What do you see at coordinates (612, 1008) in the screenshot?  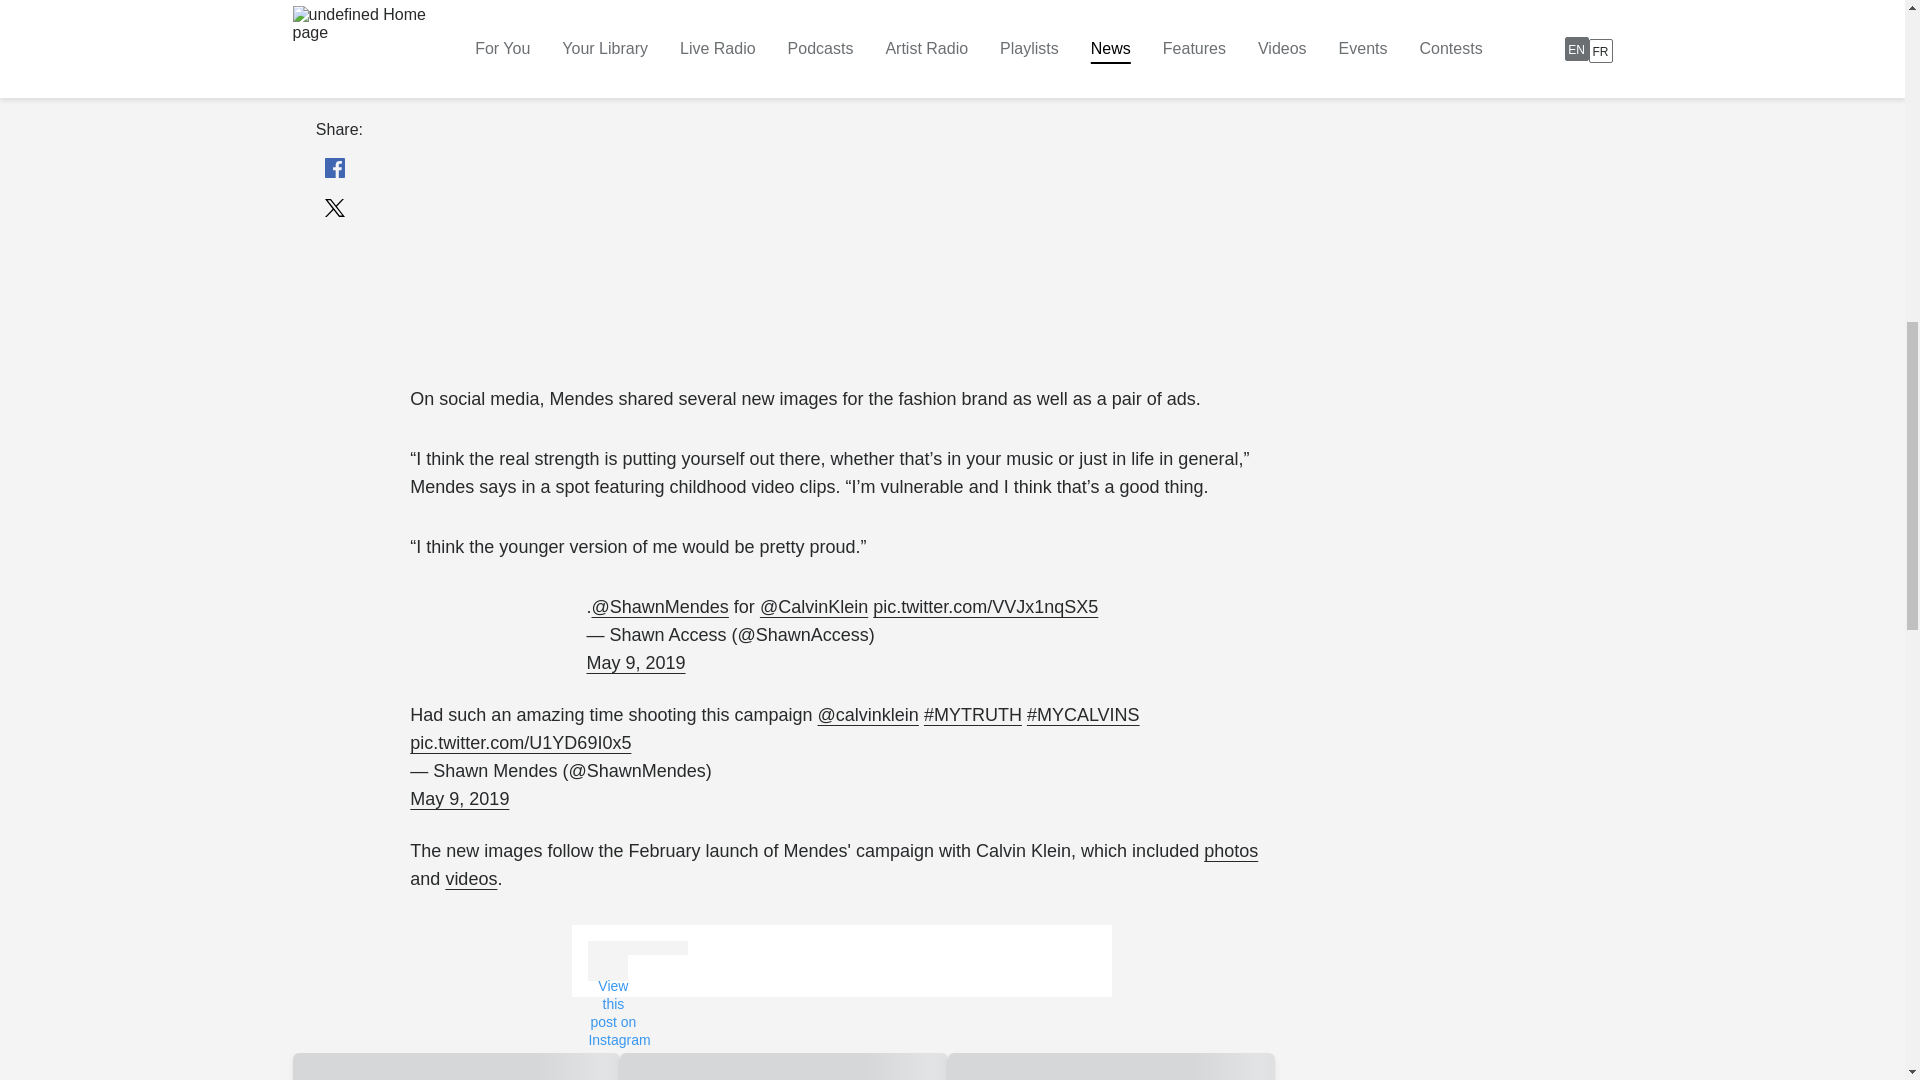 I see `View this post on Instagram` at bounding box center [612, 1008].